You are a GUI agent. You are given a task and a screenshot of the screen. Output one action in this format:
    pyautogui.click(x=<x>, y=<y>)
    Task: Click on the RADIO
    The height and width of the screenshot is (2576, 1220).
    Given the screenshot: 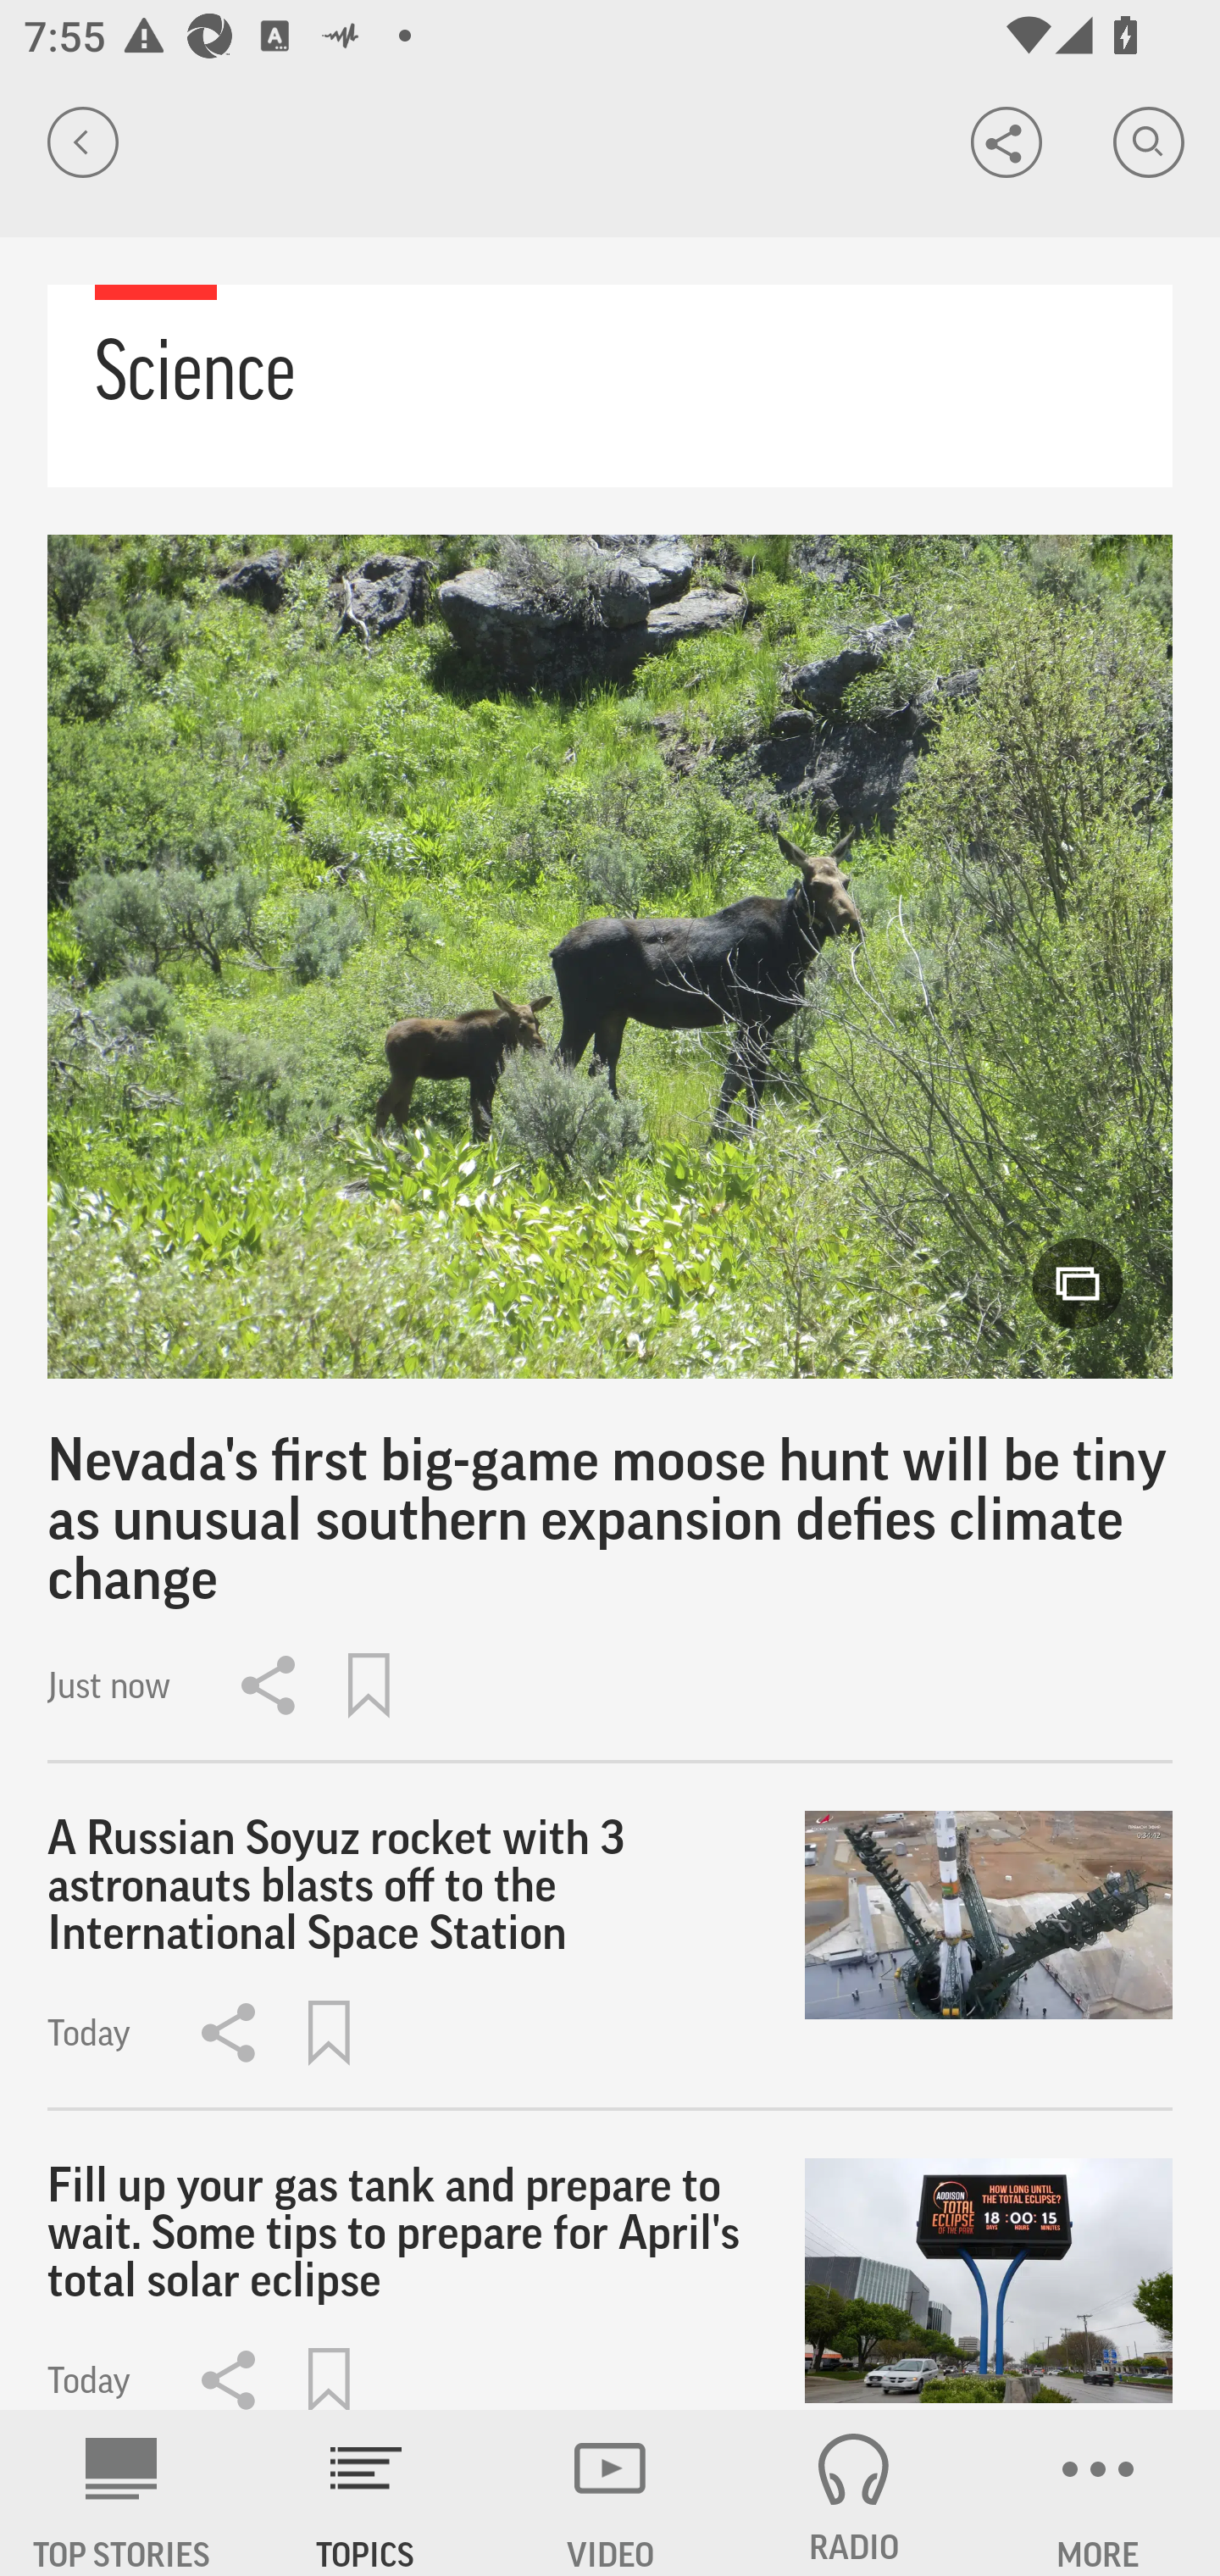 What is the action you would take?
    pyautogui.click(x=854, y=2493)
    